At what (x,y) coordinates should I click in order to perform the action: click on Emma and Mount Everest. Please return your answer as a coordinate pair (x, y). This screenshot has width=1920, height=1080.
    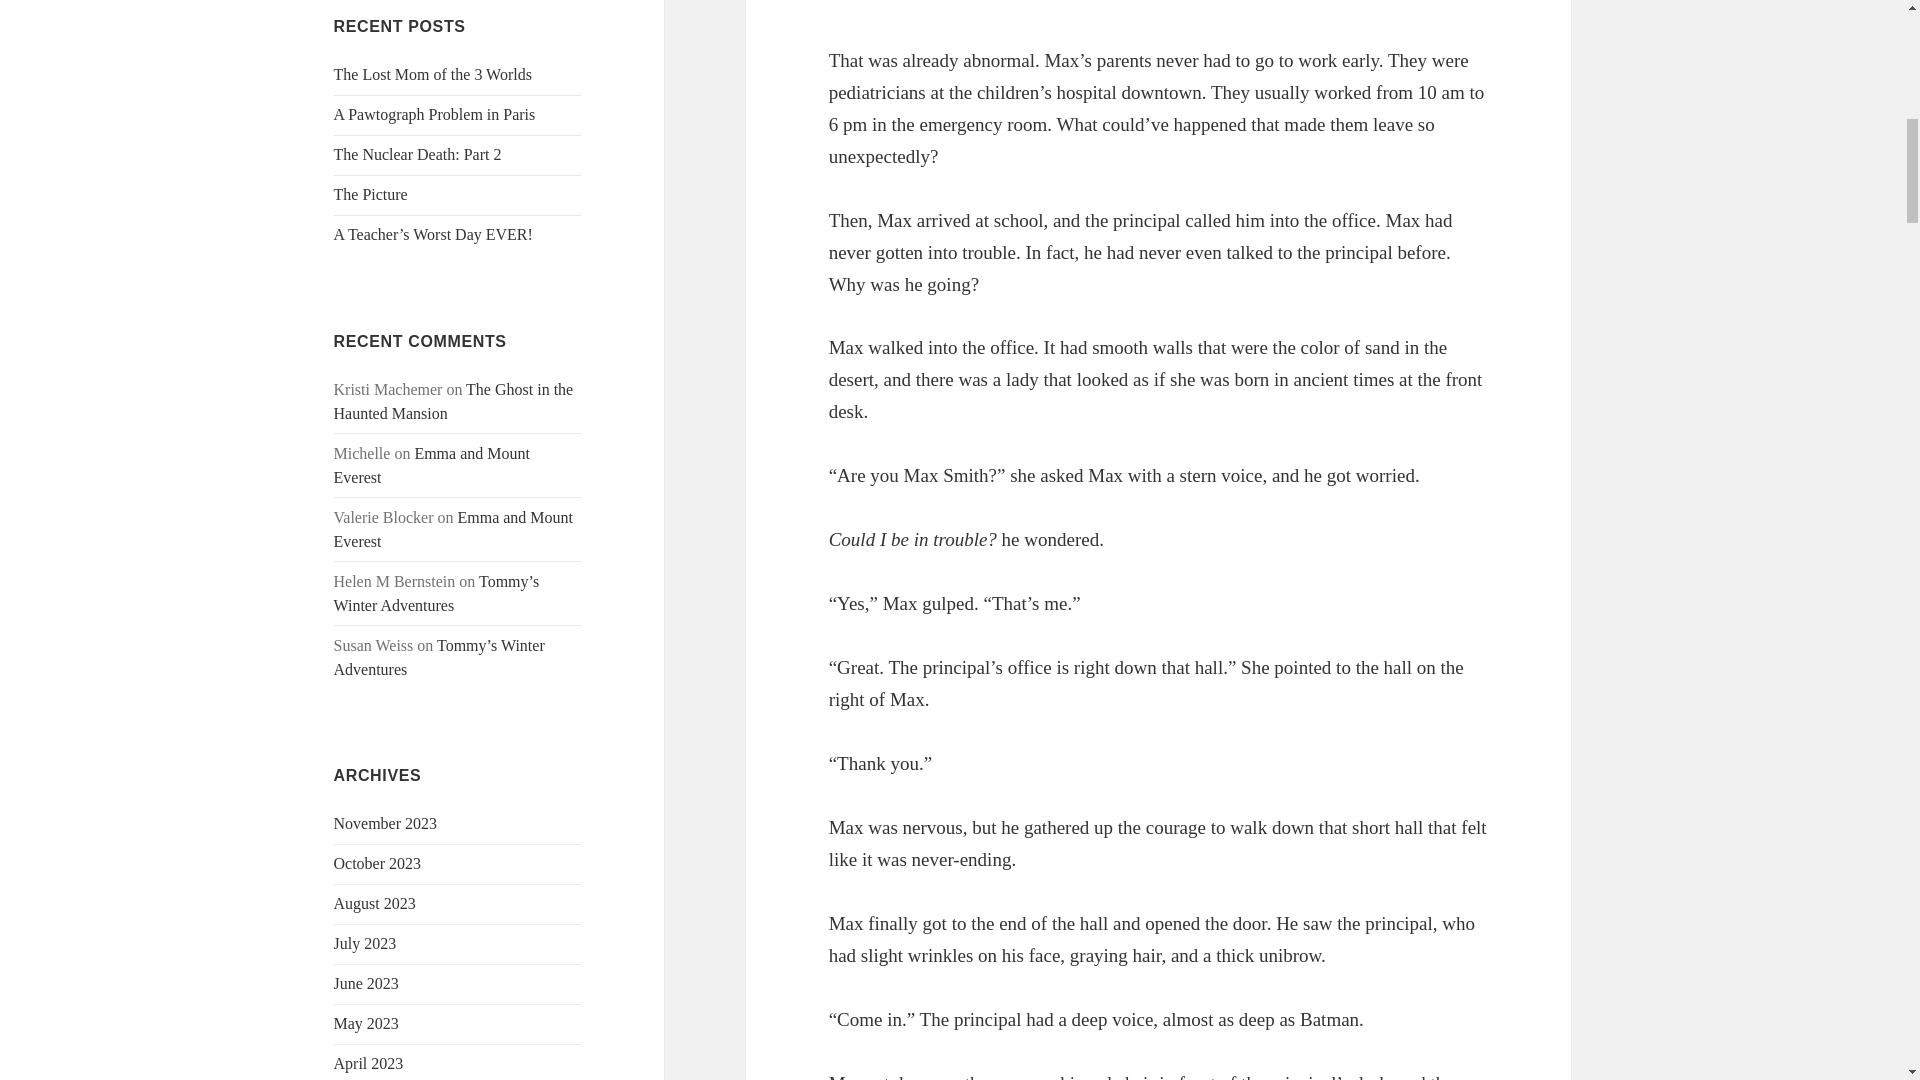
    Looking at the image, I should click on (454, 528).